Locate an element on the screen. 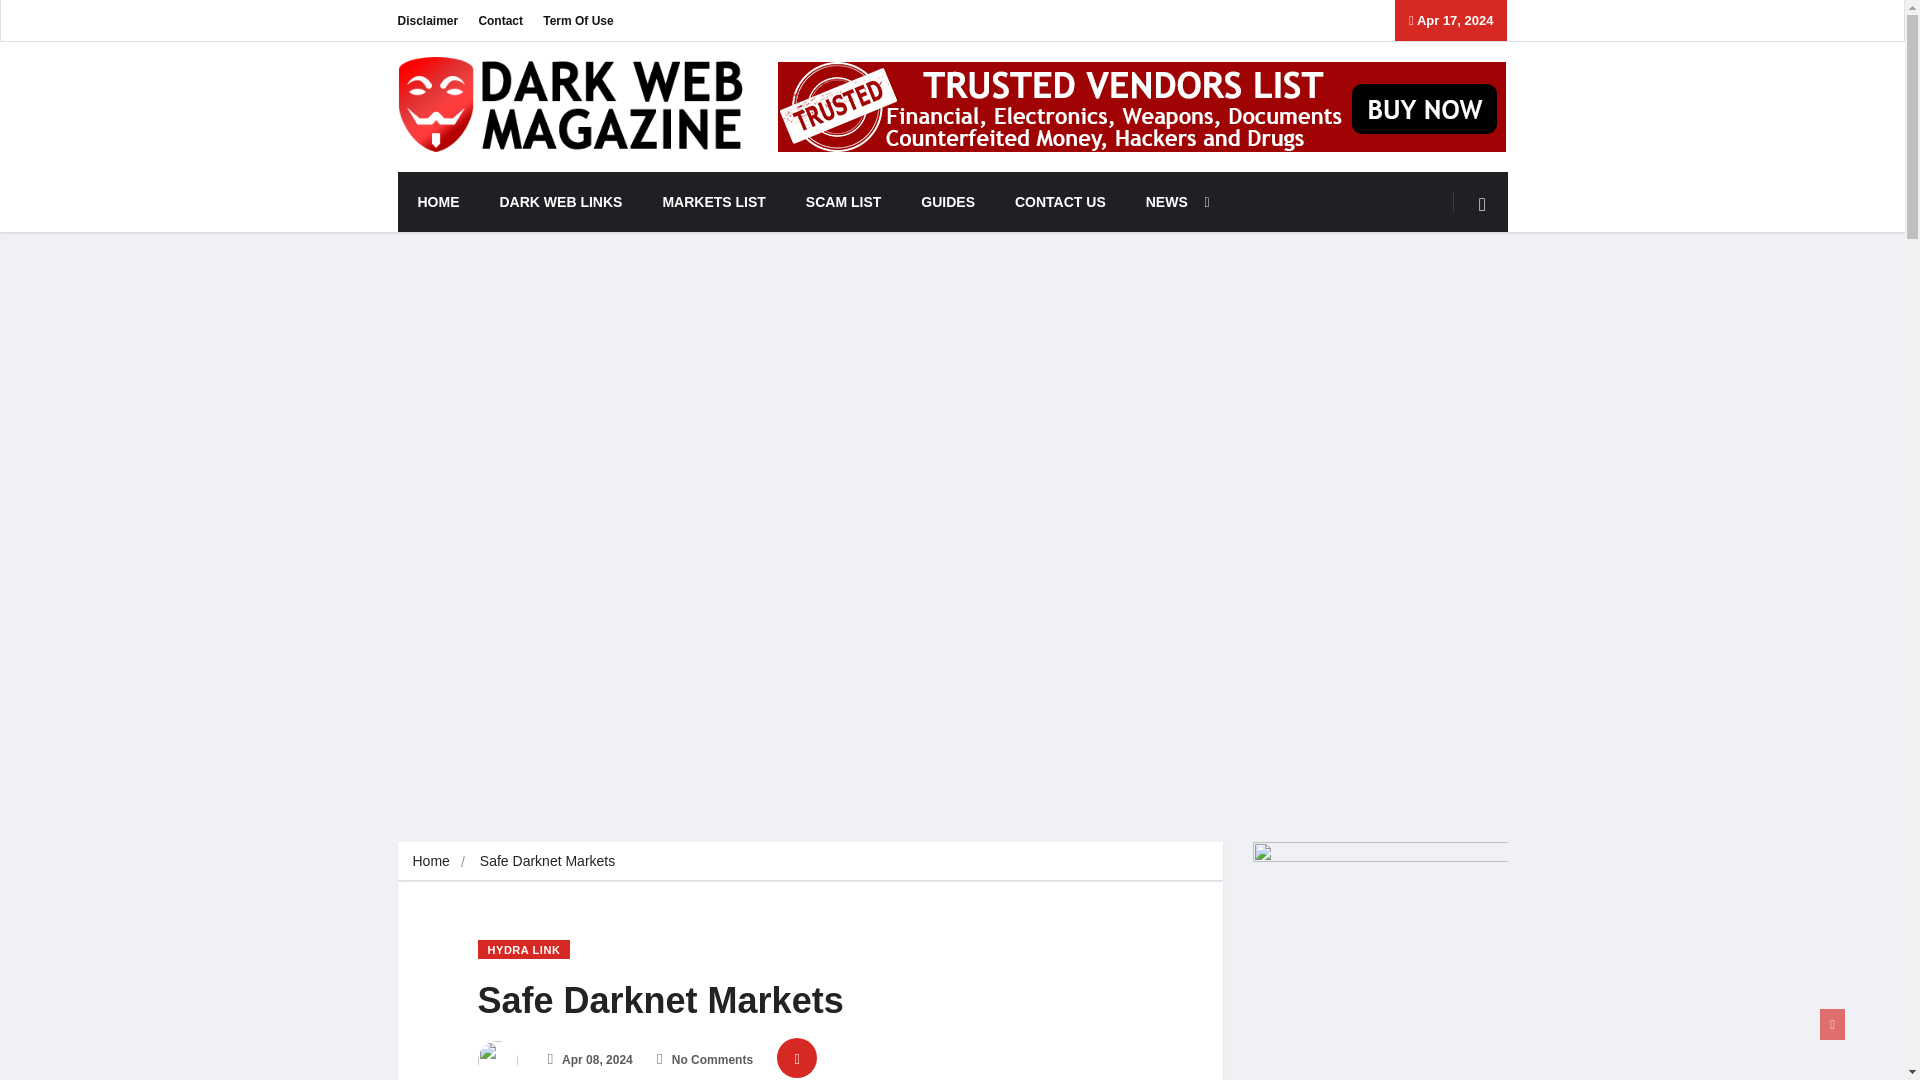 Image resolution: width=1920 pixels, height=1080 pixels. Contact is located at coordinates (500, 20).